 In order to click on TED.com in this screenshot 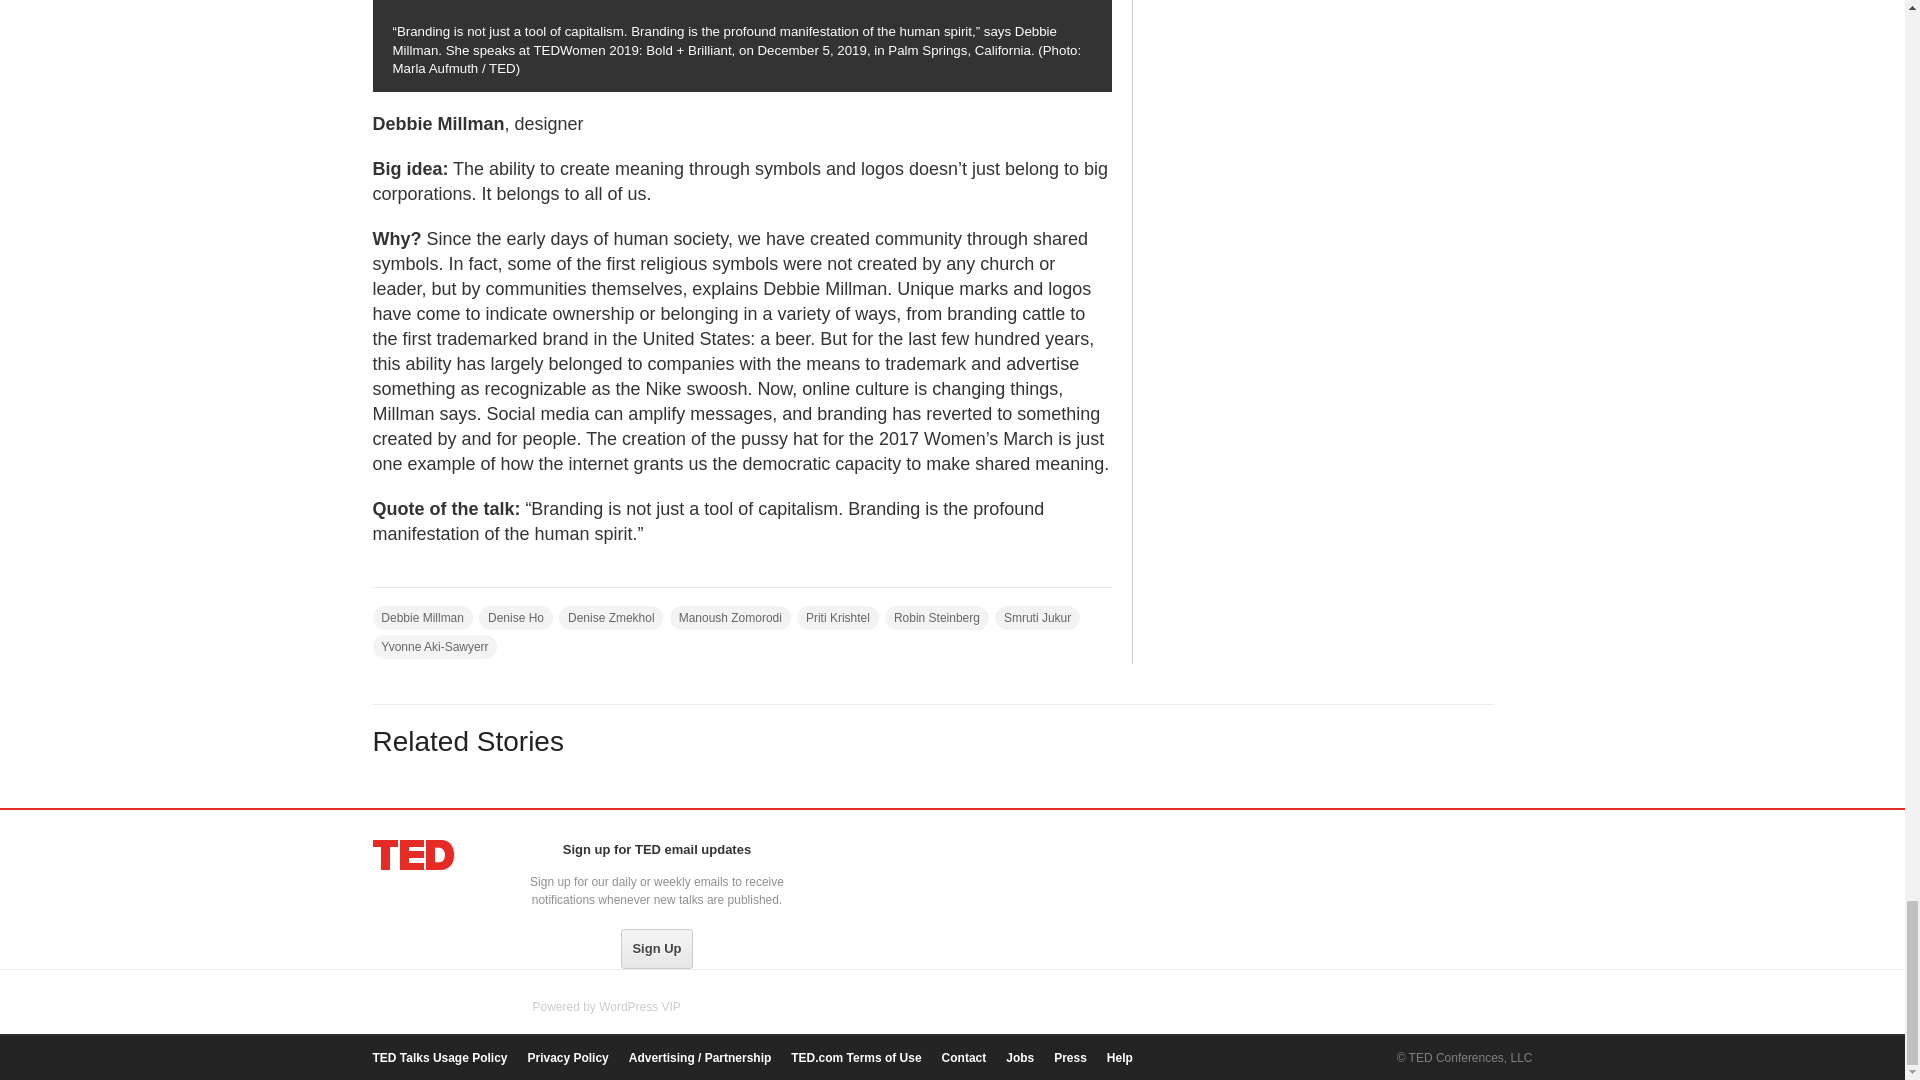, I will do `click(414, 855)`.